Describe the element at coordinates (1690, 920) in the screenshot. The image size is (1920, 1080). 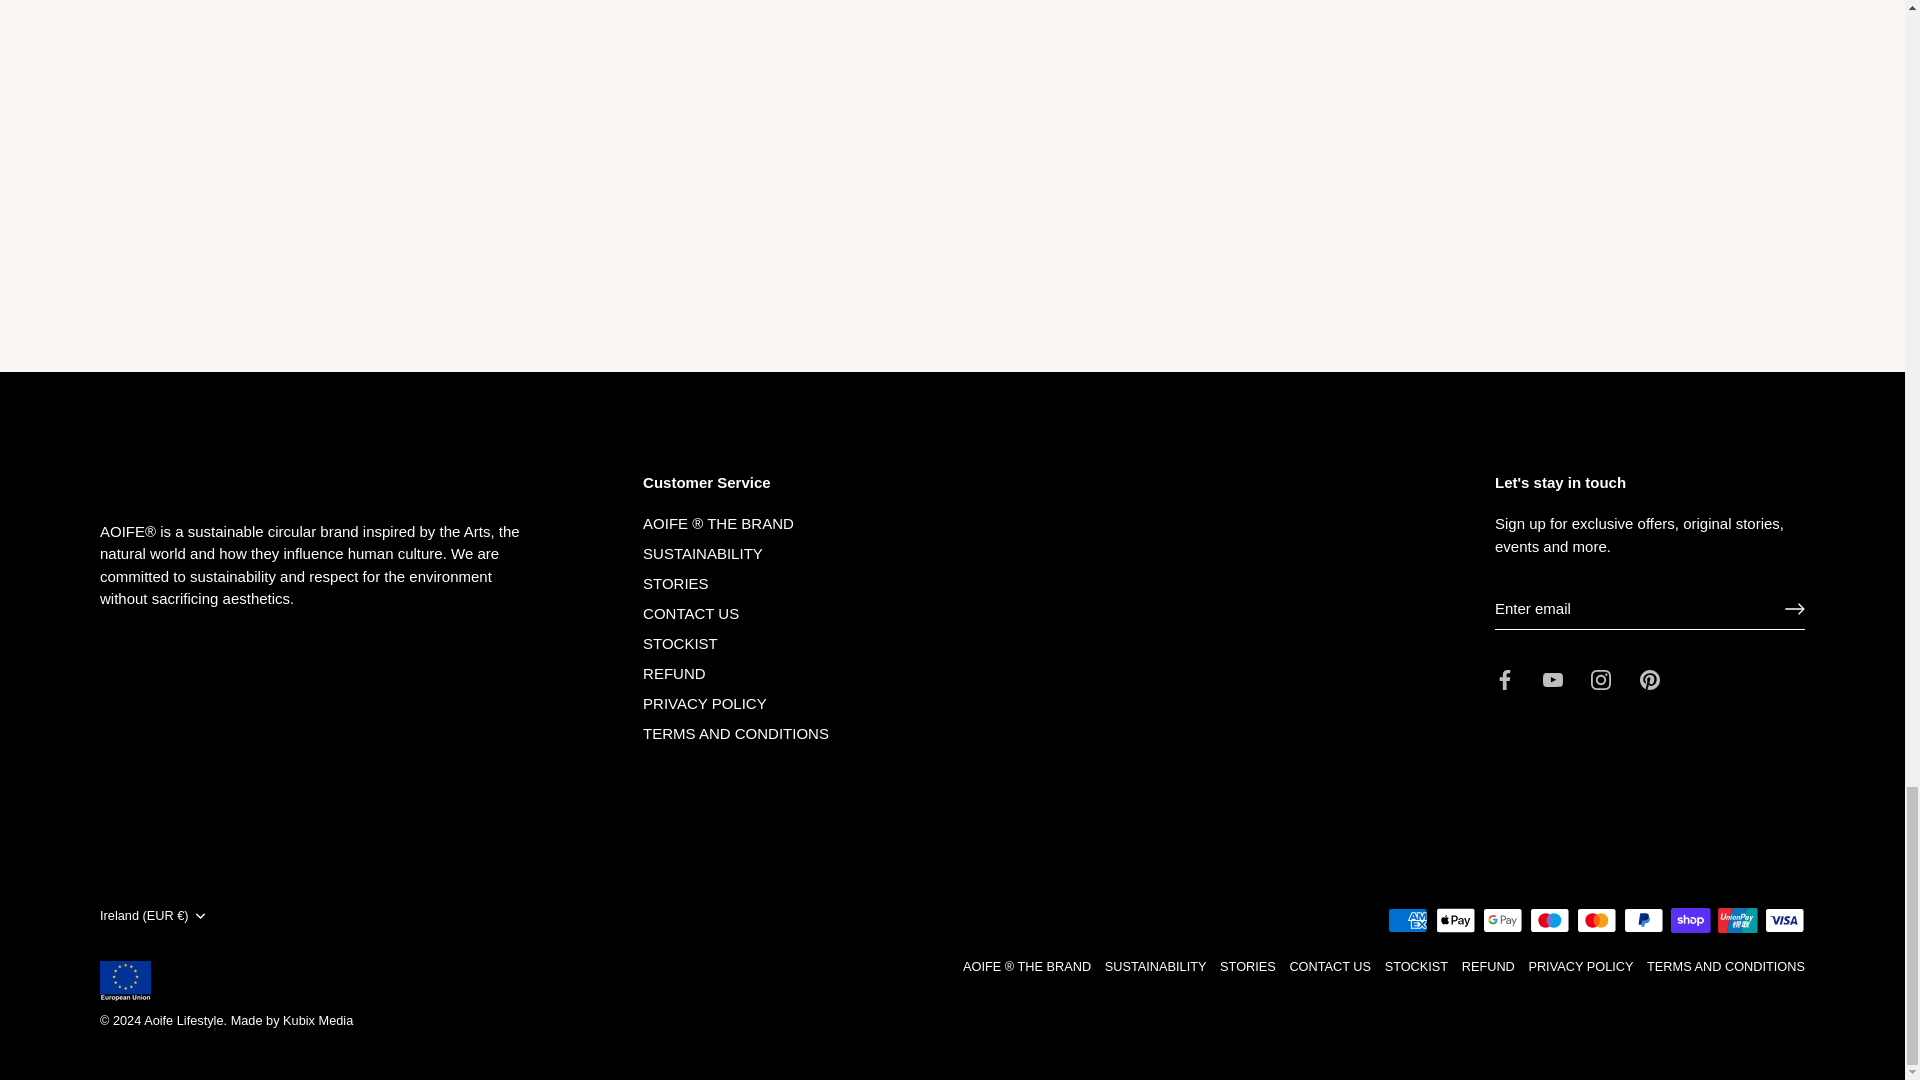
I see `Shop Pay` at that location.